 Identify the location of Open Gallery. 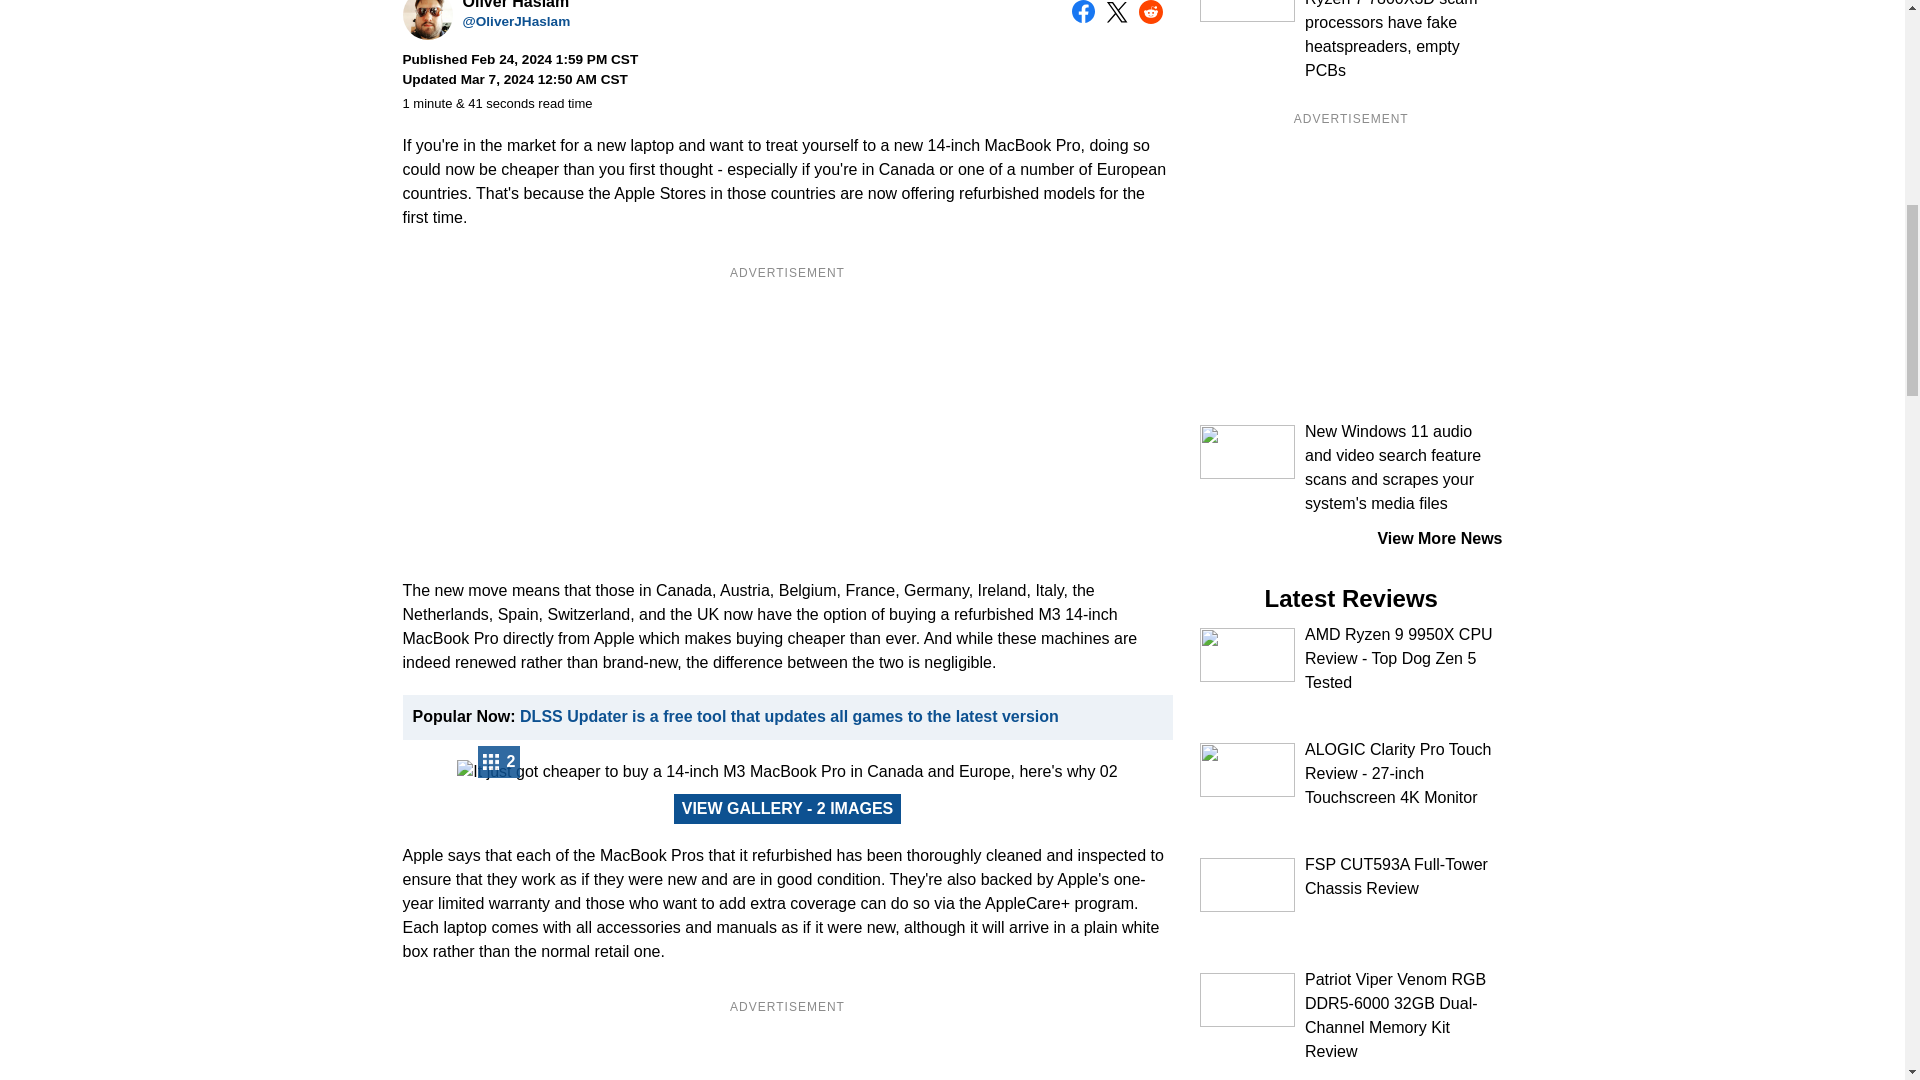
(499, 762).